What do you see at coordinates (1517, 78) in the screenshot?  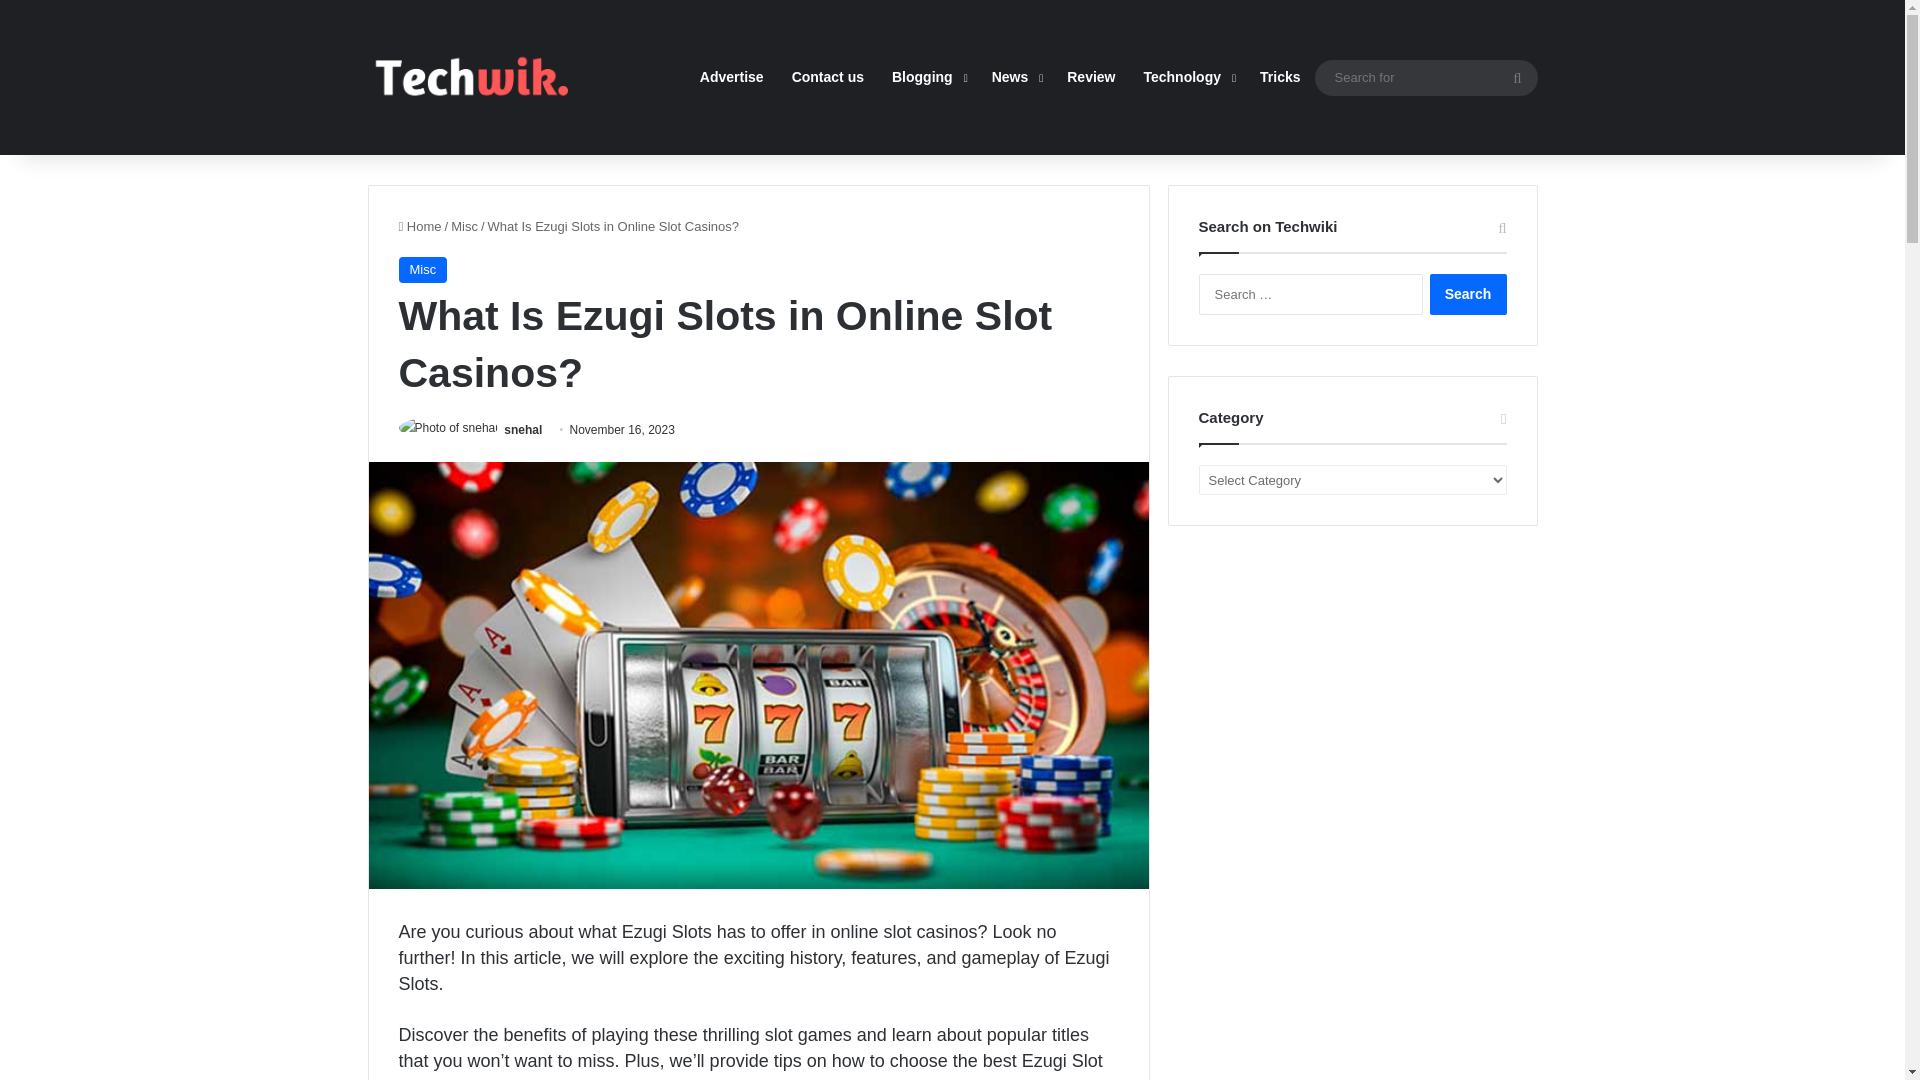 I see `Search for` at bounding box center [1517, 78].